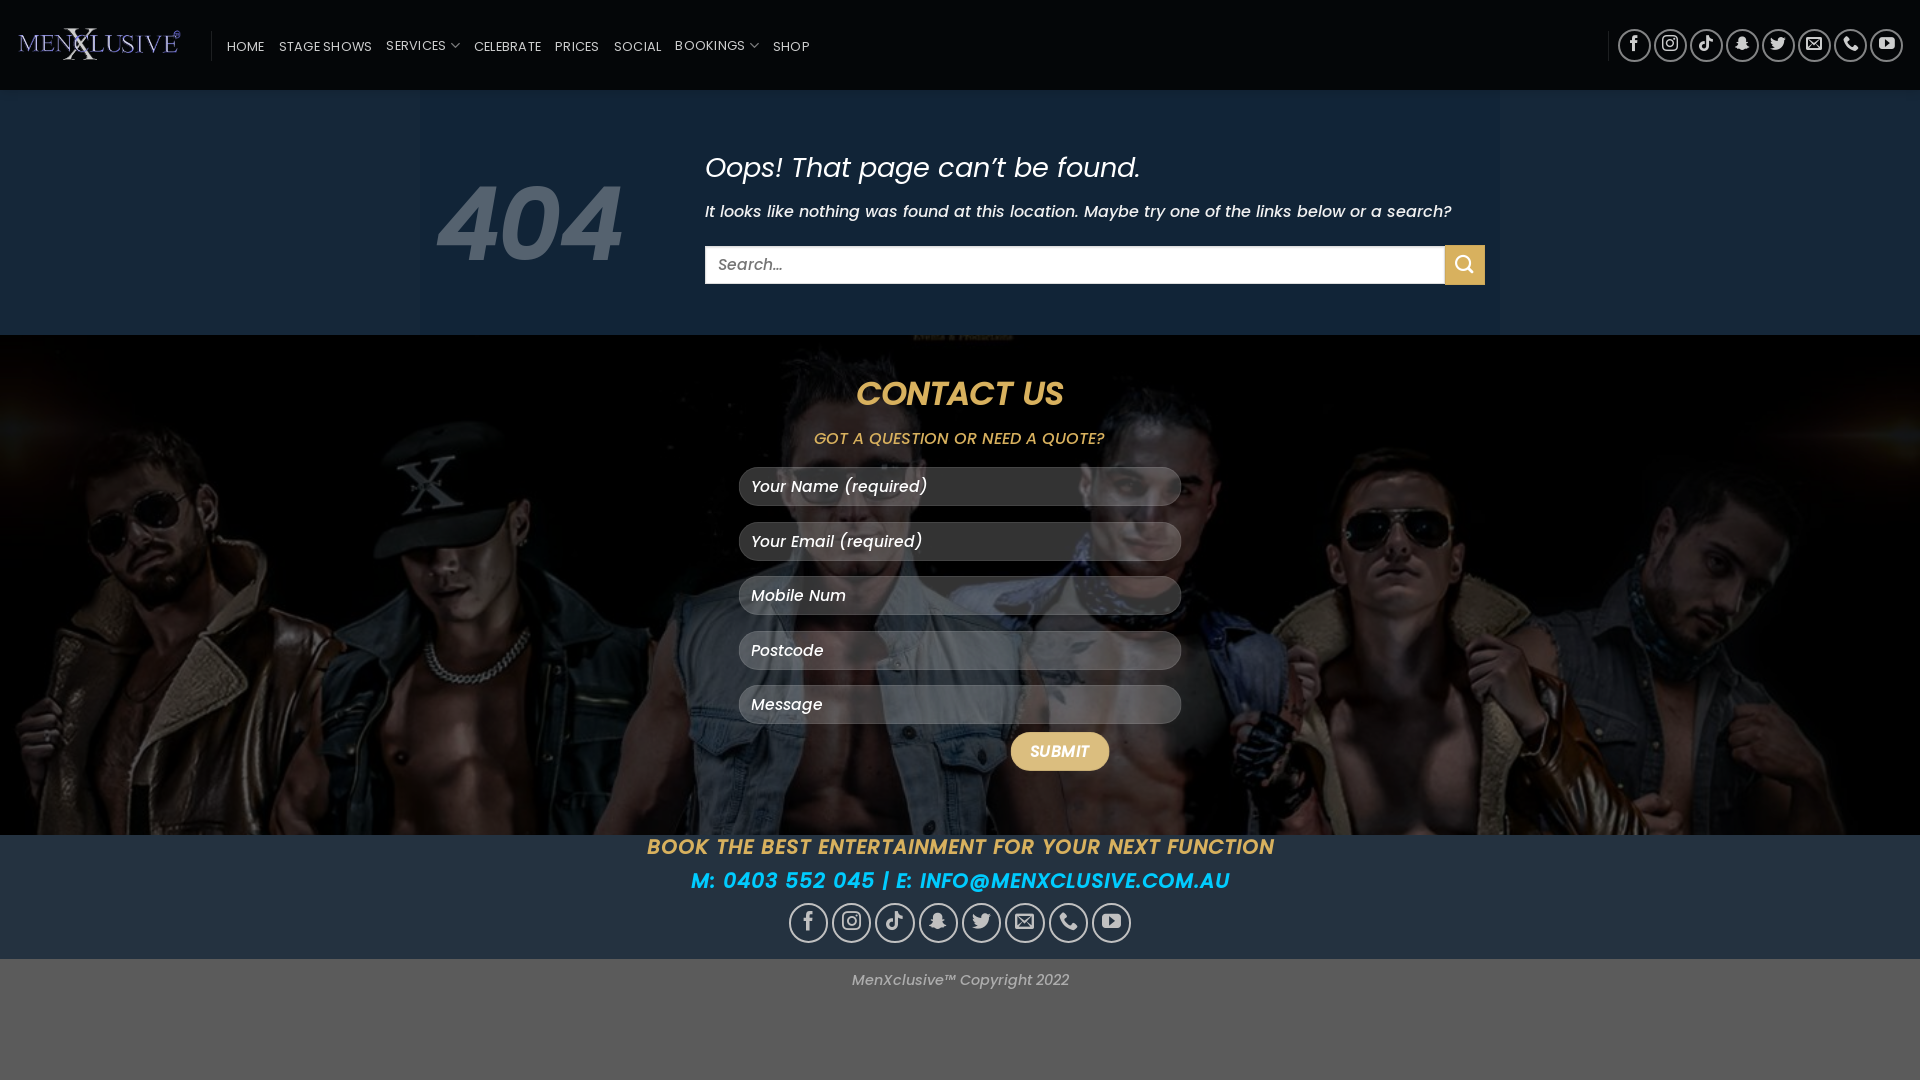 The image size is (1920, 1080). What do you see at coordinates (1025, 923) in the screenshot?
I see `Send us an email` at bounding box center [1025, 923].